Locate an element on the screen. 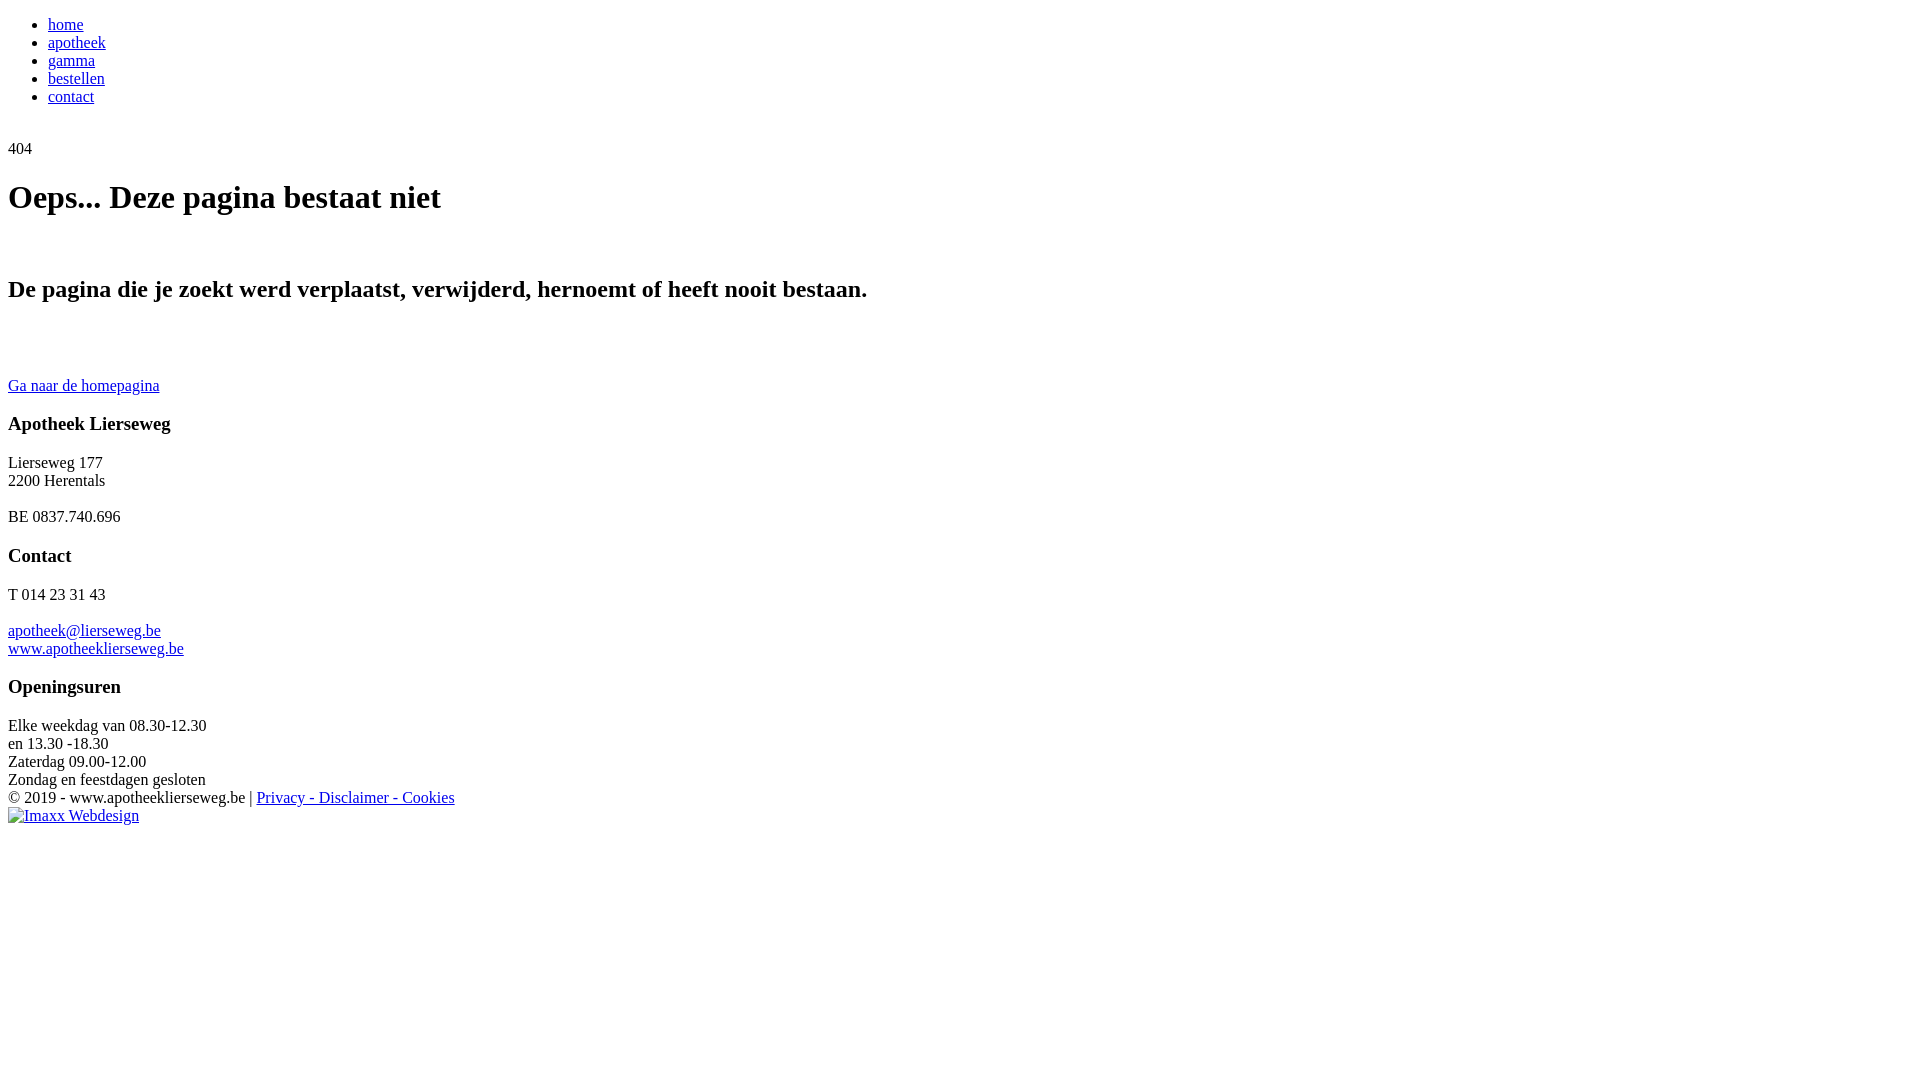 This screenshot has height=1080, width=1920. www.apotheeklierseweg.be is located at coordinates (96, 648).